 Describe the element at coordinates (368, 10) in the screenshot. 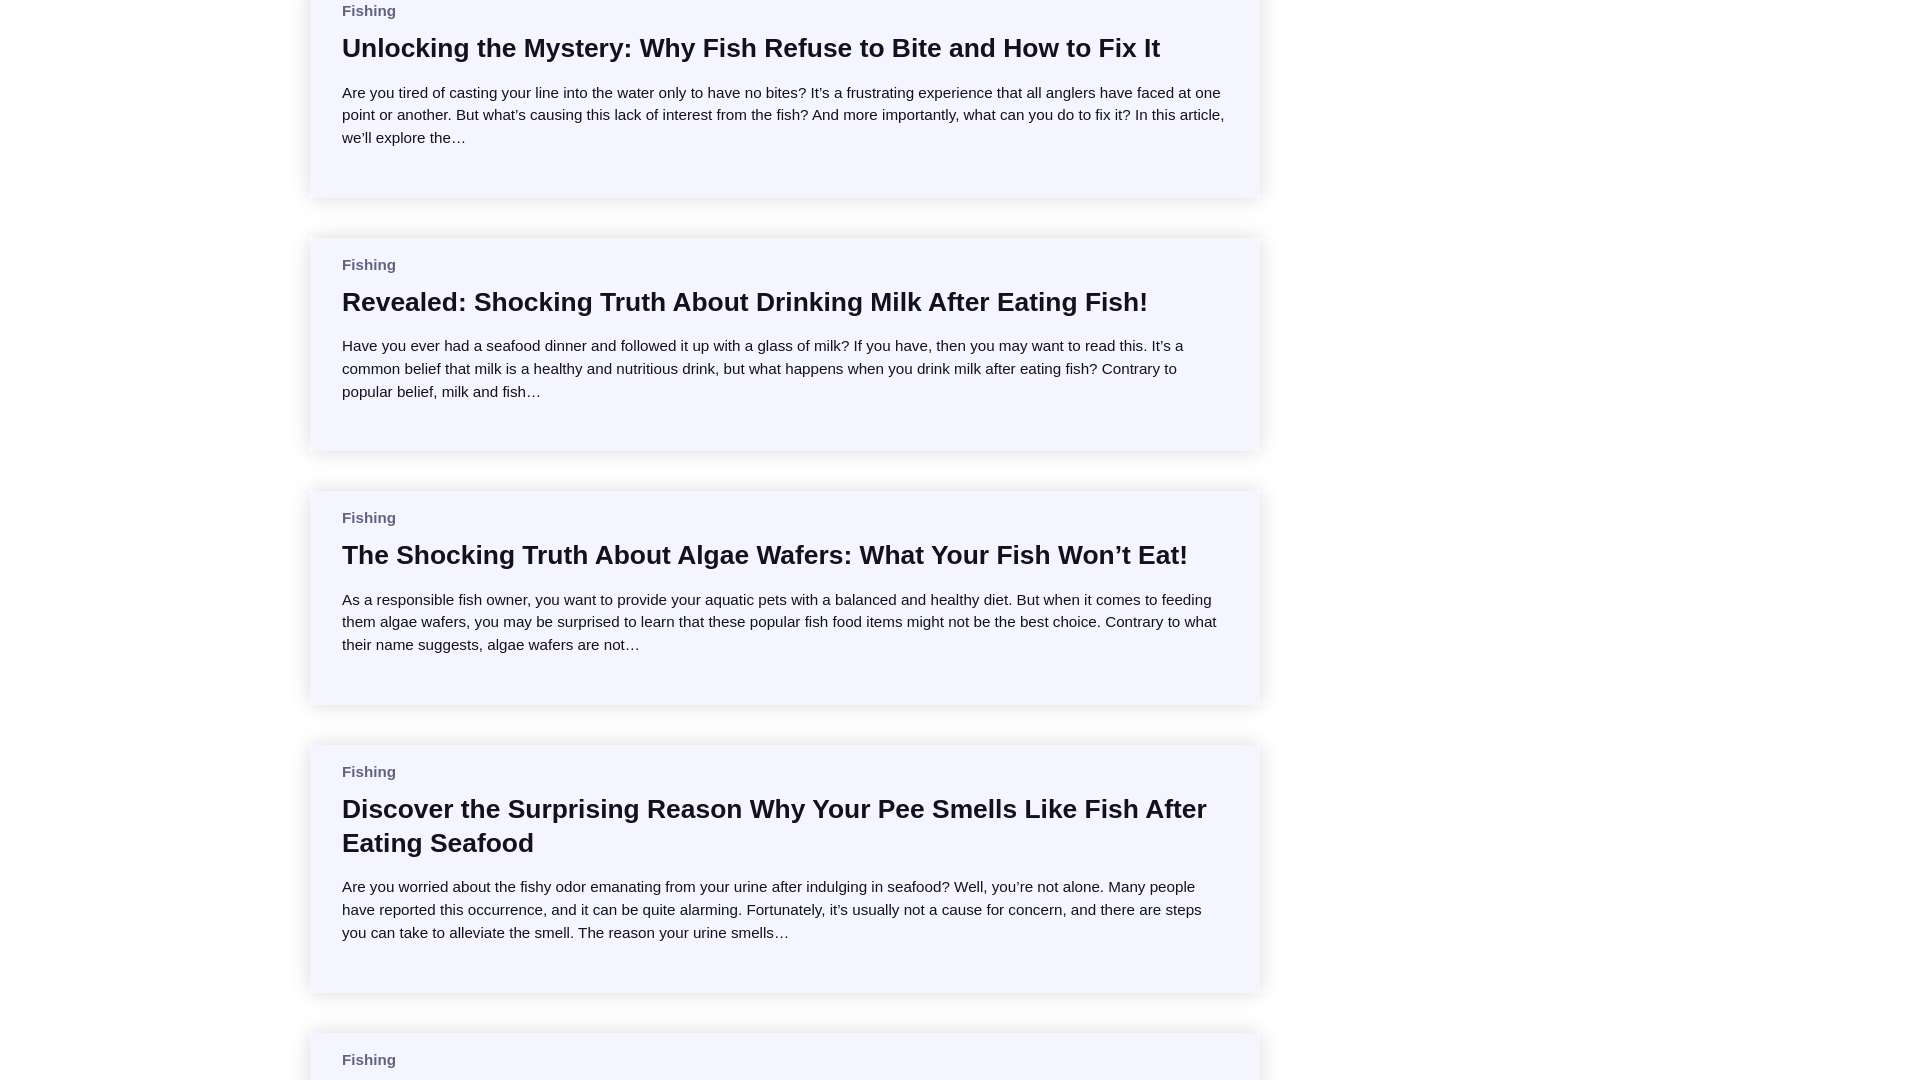

I see `Fishing` at that location.